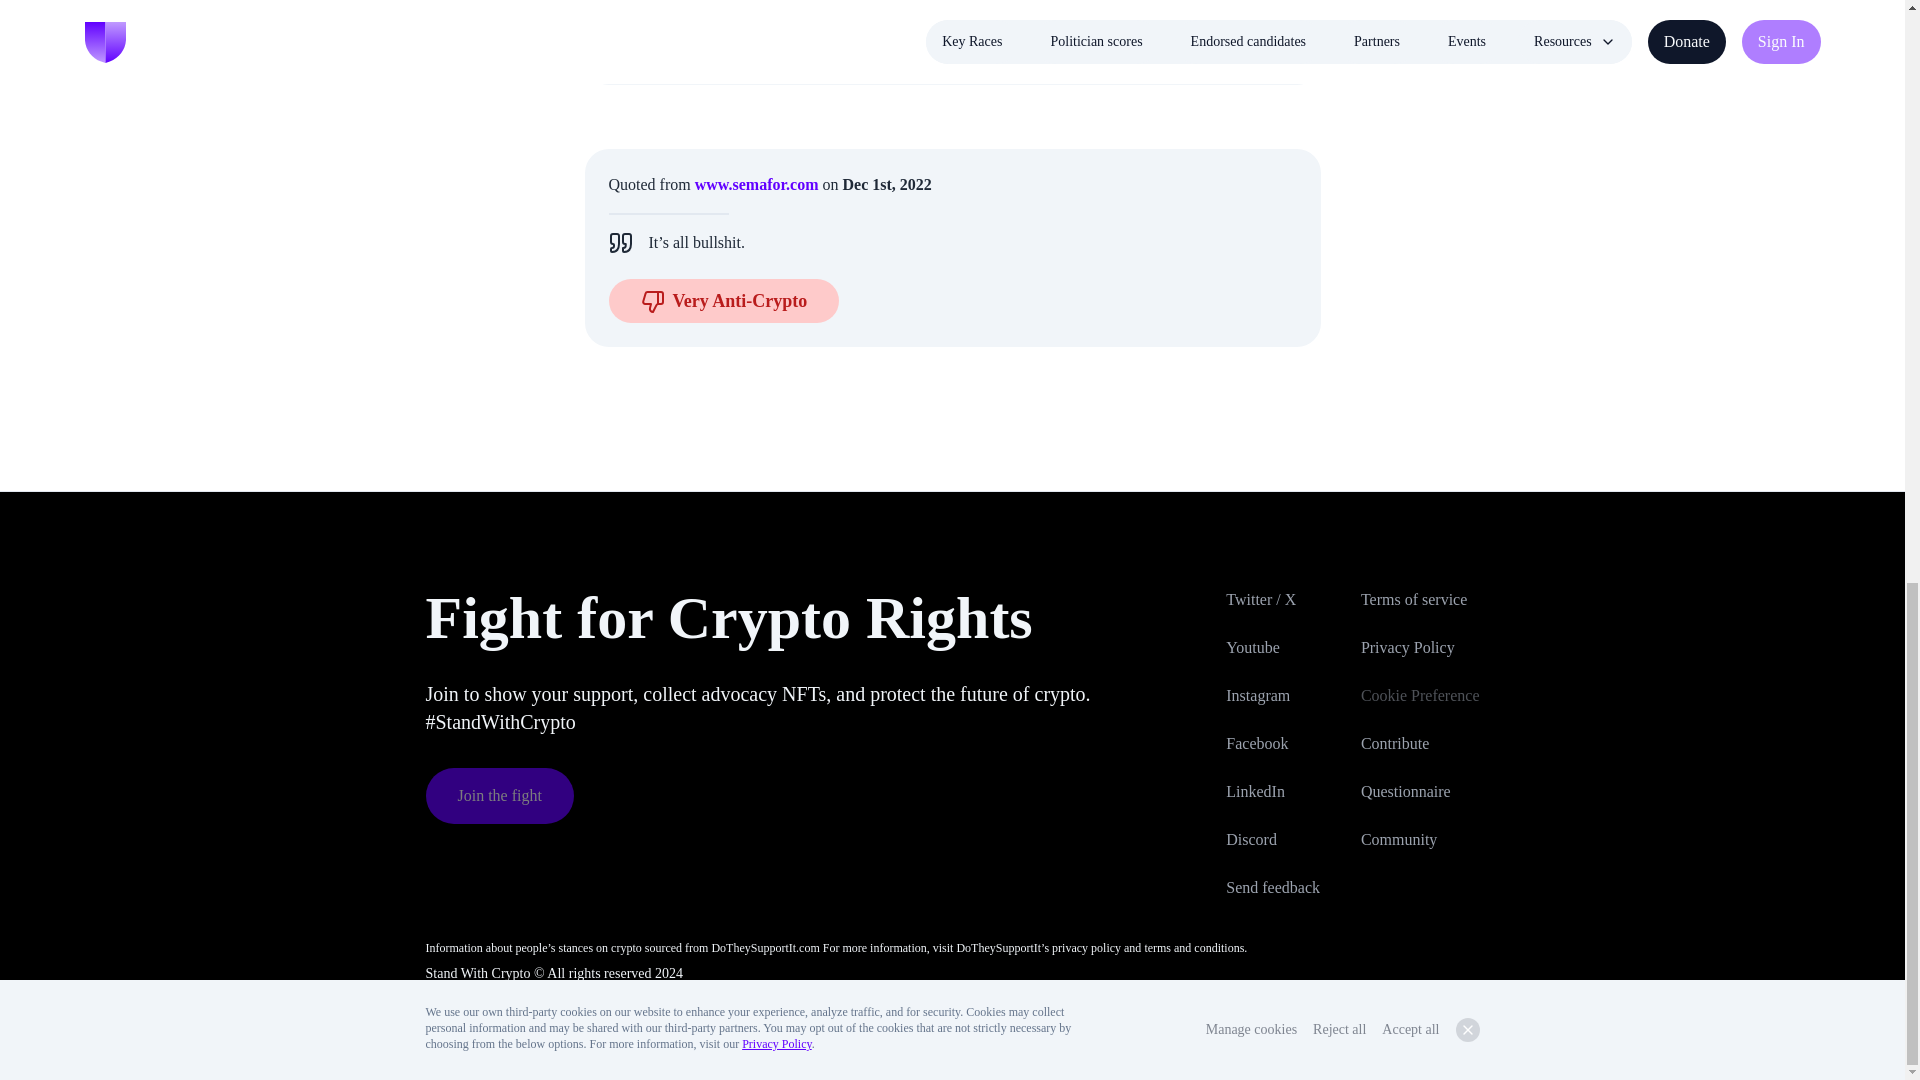  What do you see at coordinates (1194, 947) in the screenshot?
I see `terms and conditions` at bounding box center [1194, 947].